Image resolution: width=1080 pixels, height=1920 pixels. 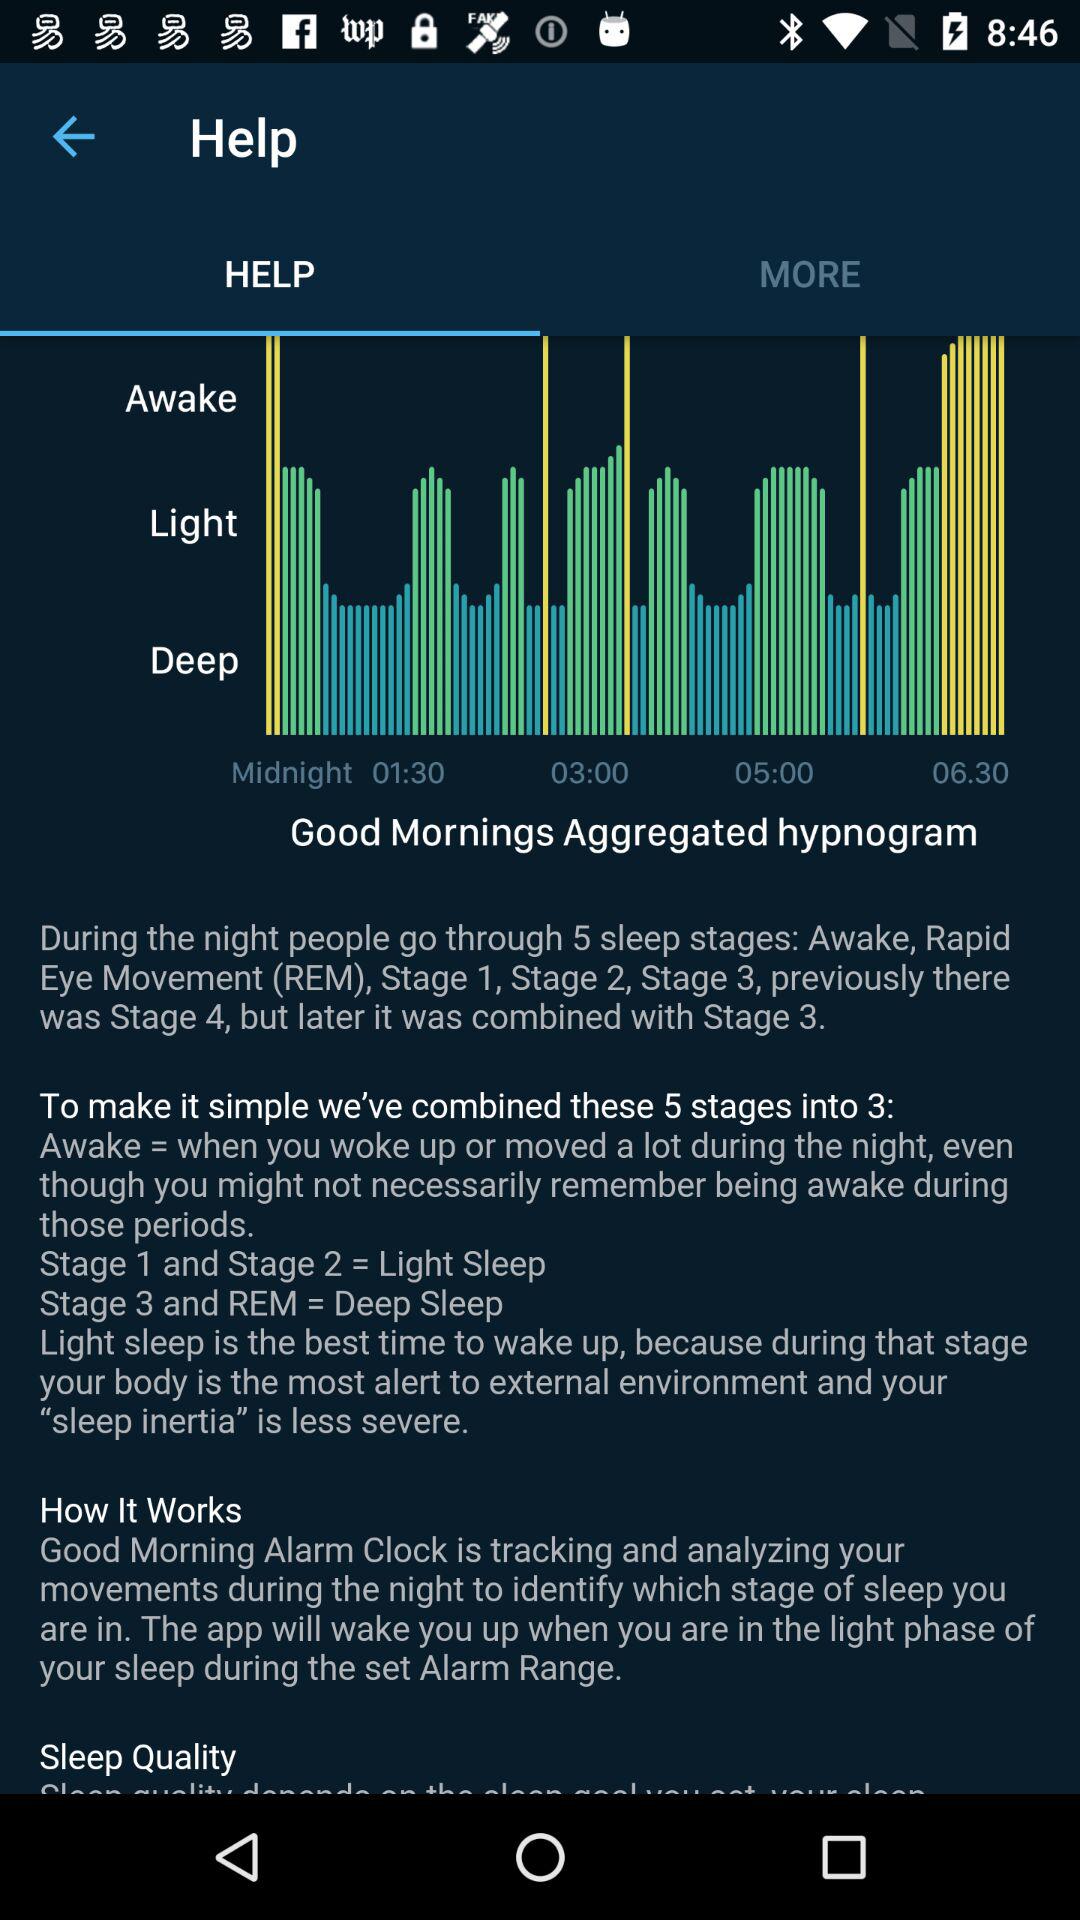 I want to click on advertisement page, so click(x=540, y=1065).